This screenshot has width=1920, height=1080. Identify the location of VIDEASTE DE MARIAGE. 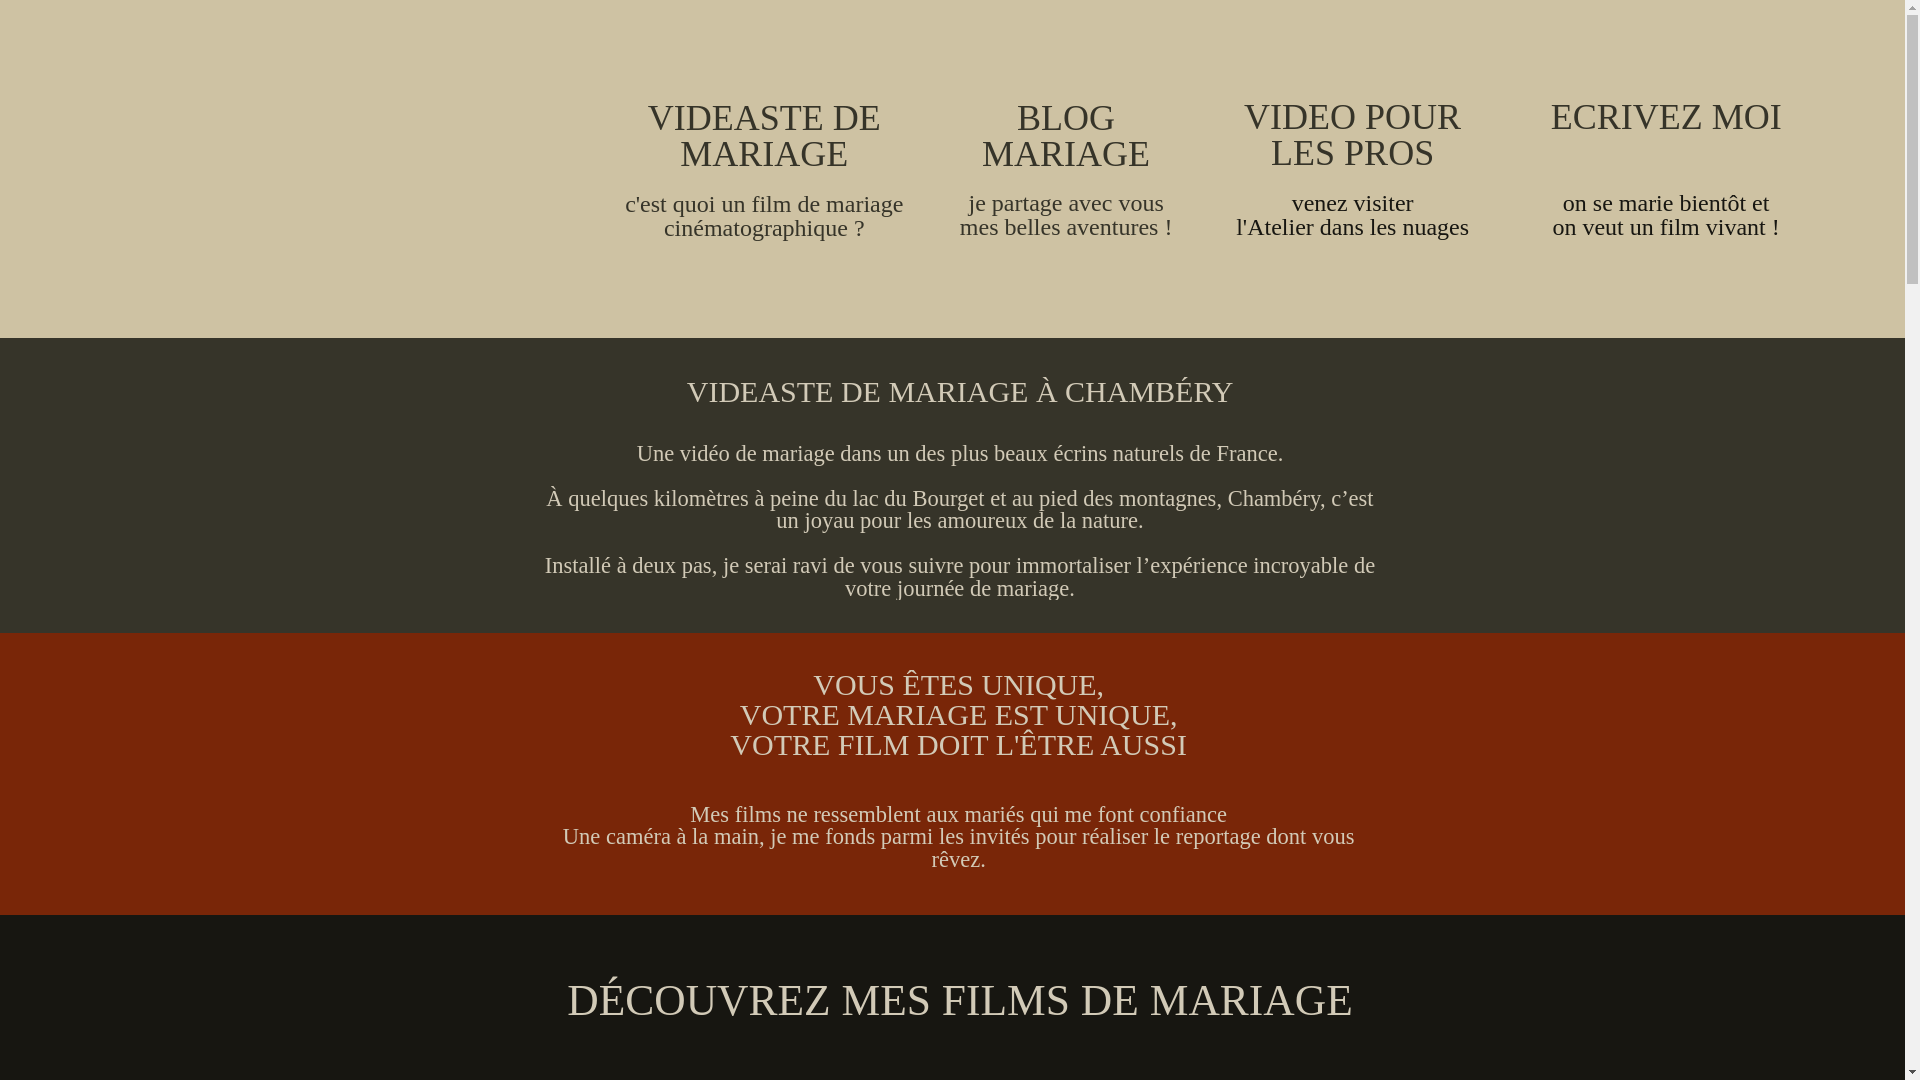
(764, 136).